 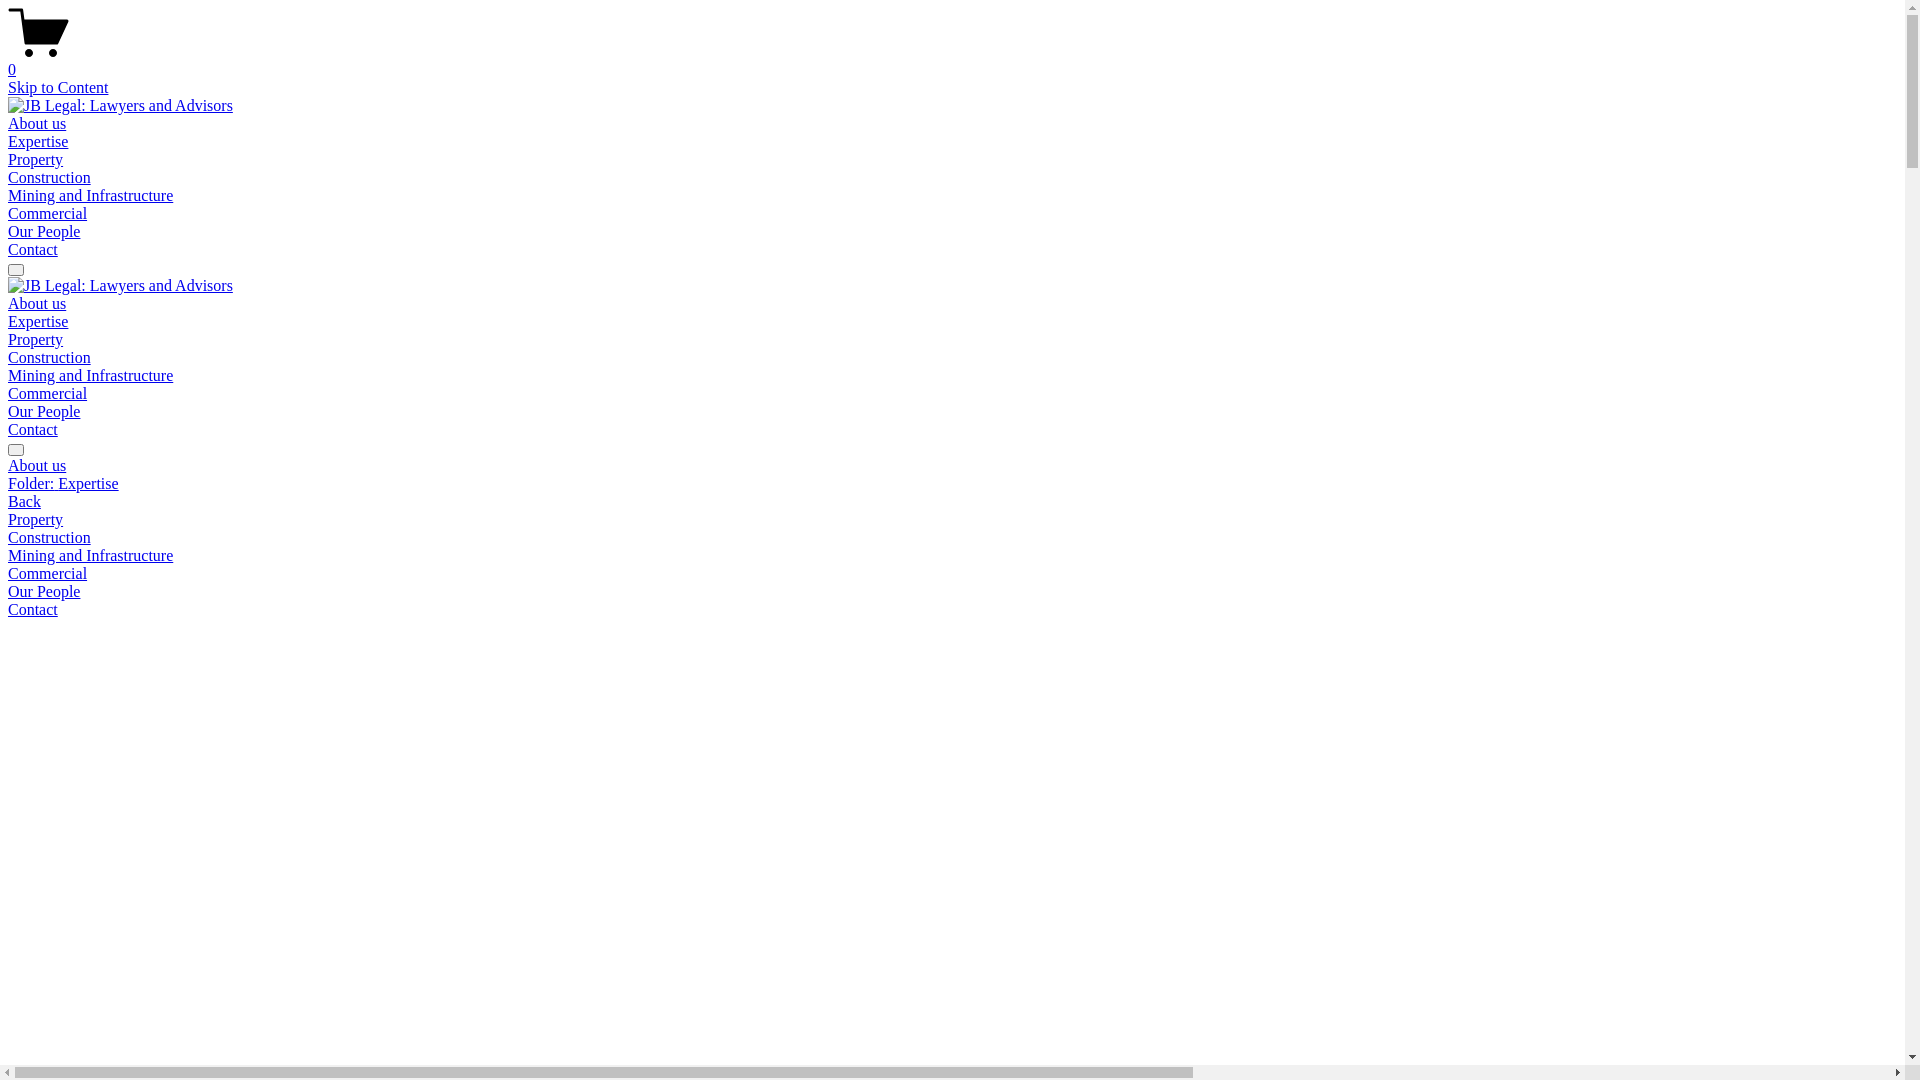 I want to click on Skip to Content, so click(x=58, y=88).